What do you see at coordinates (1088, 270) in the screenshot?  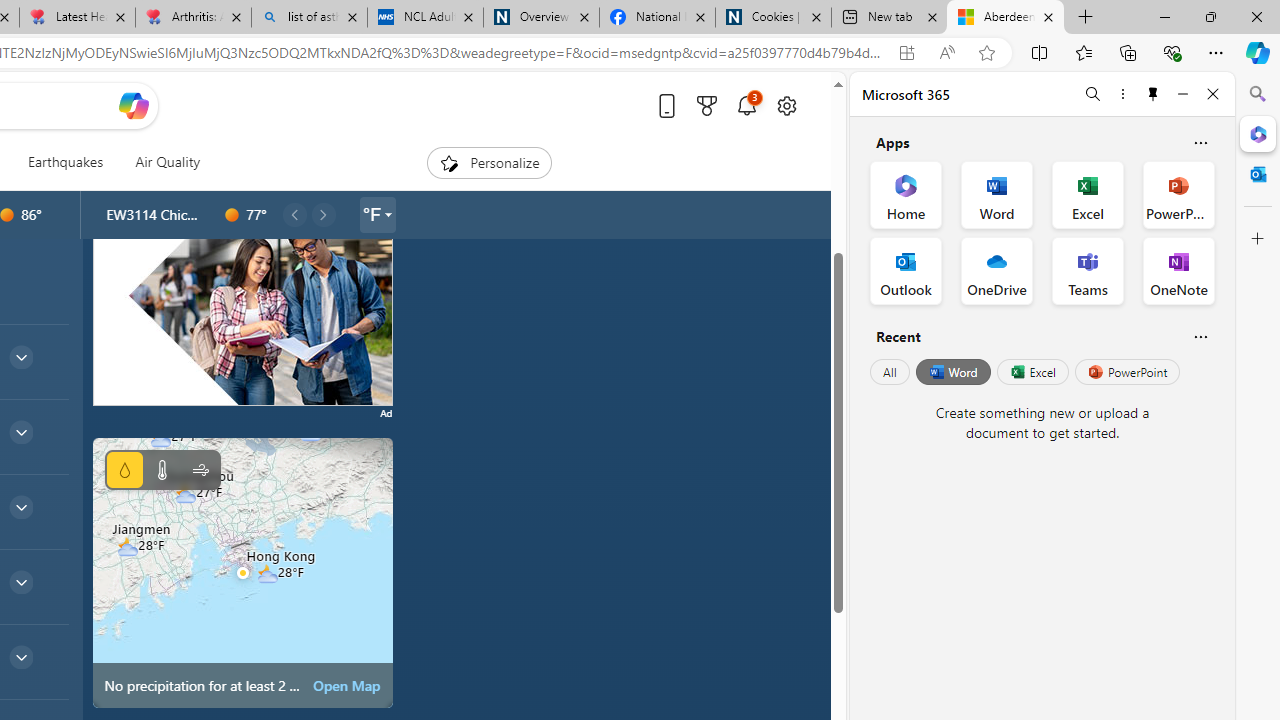 I see `Teams Office App` at bounding box center [1088, 270].